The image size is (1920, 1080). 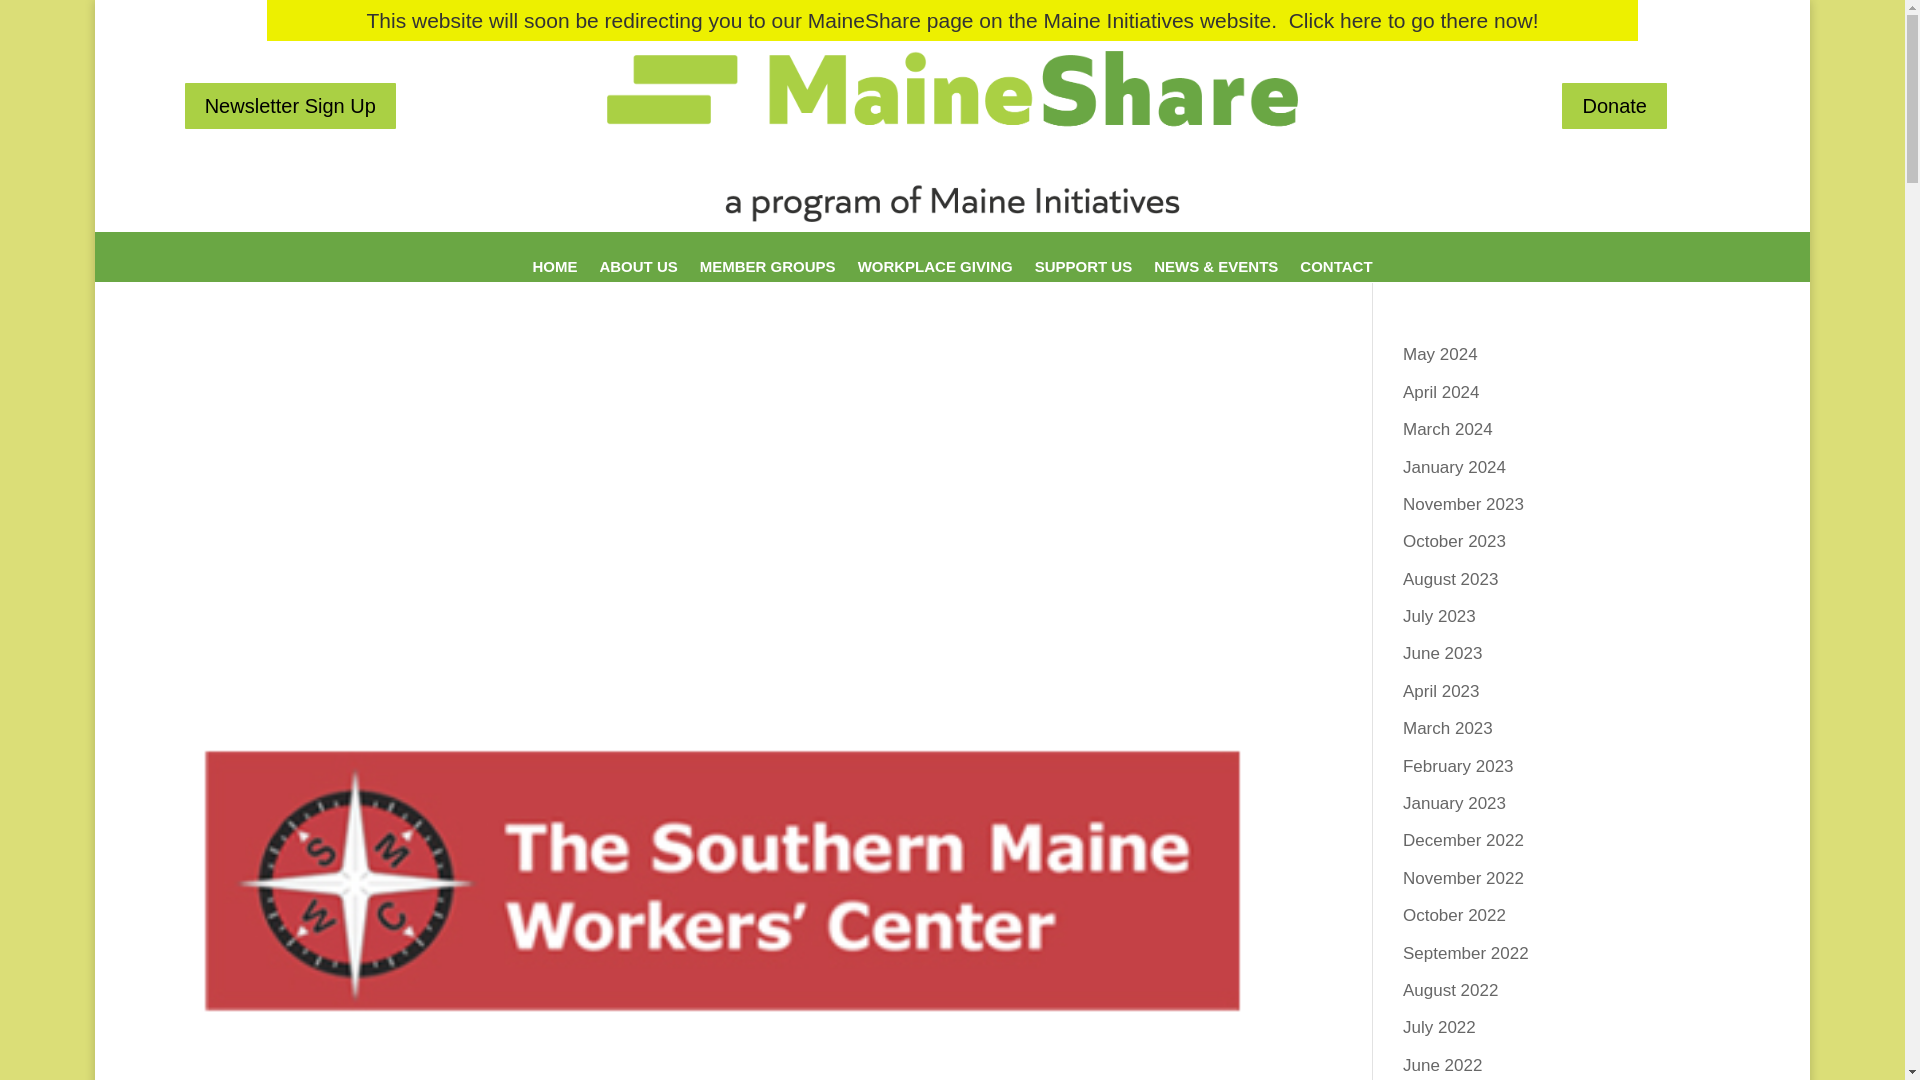 I want to click on SUPPORT US, so click(x=1083, y=280).